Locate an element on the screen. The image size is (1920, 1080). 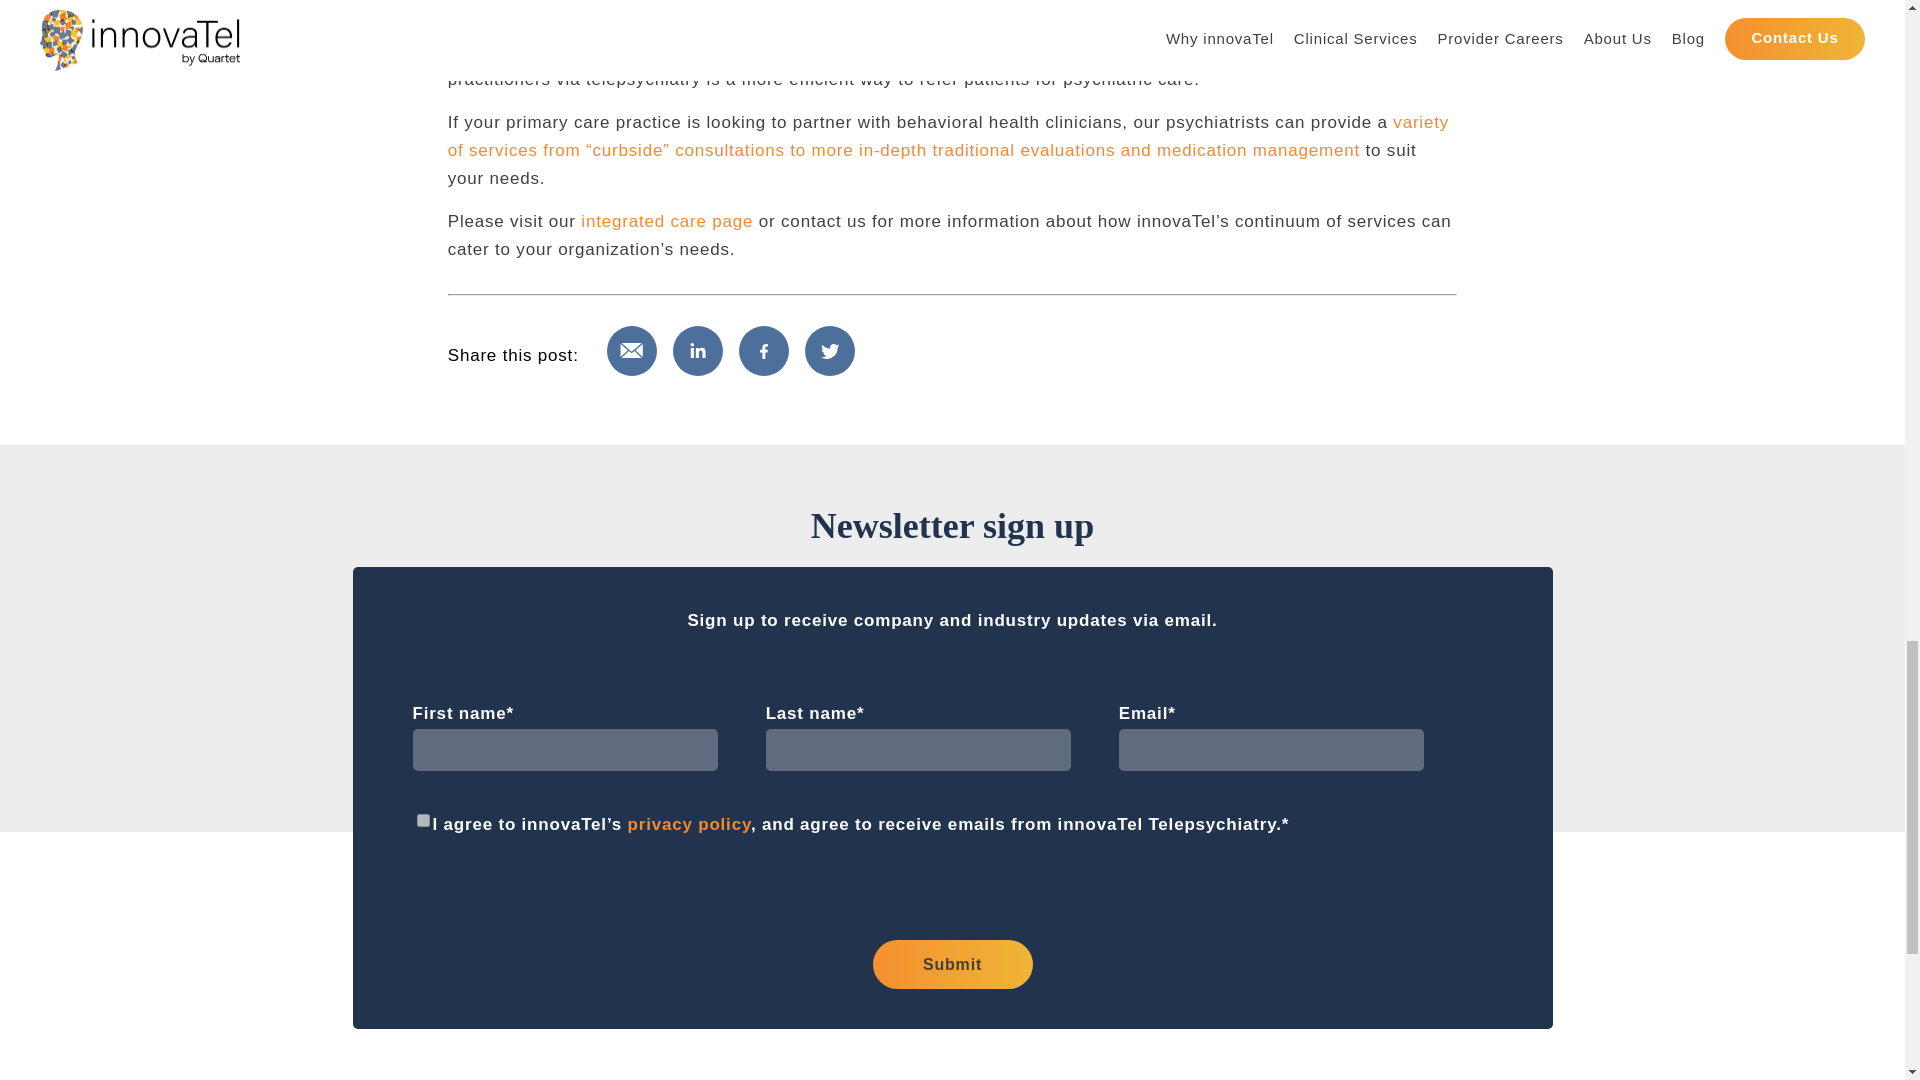
Submit is located at coordinates (952, 964).